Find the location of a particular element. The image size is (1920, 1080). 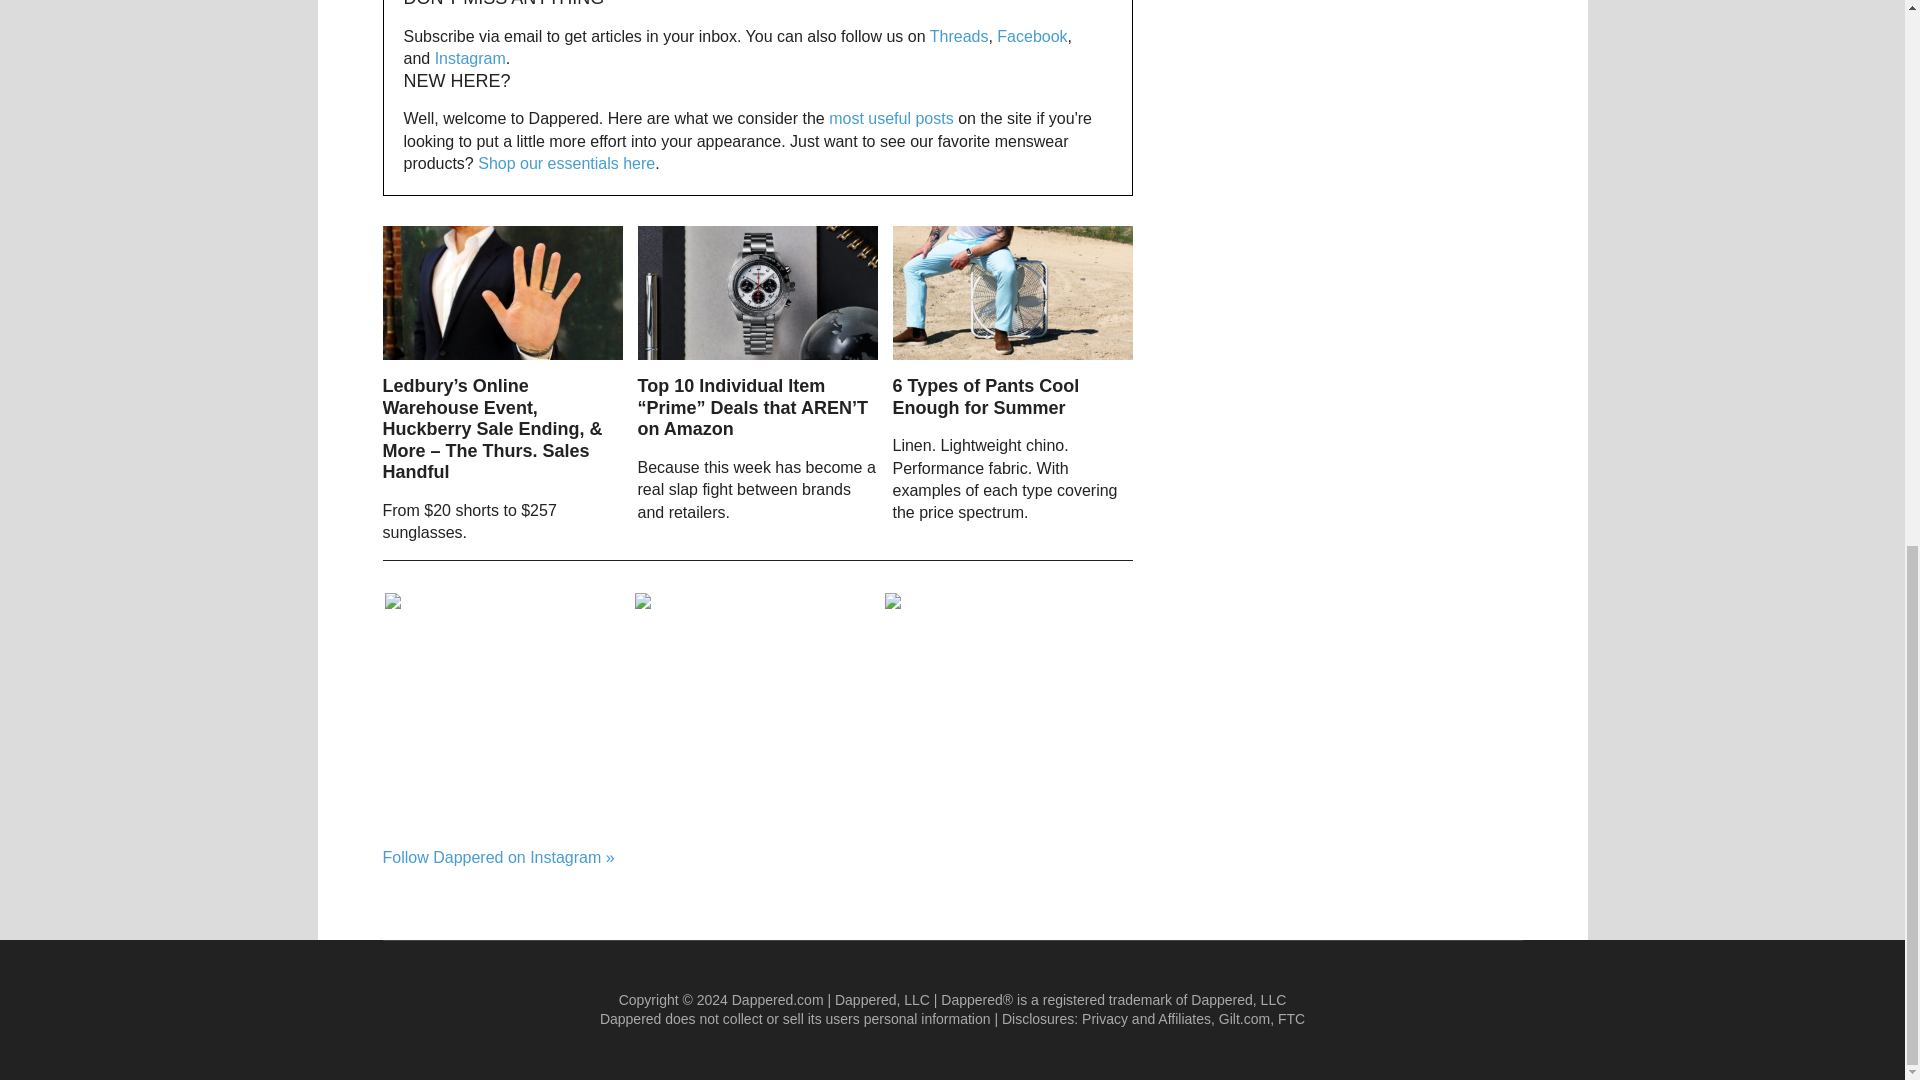

6 Types of Pants Cool Enough for Summer is located at coordinates (986, 396).